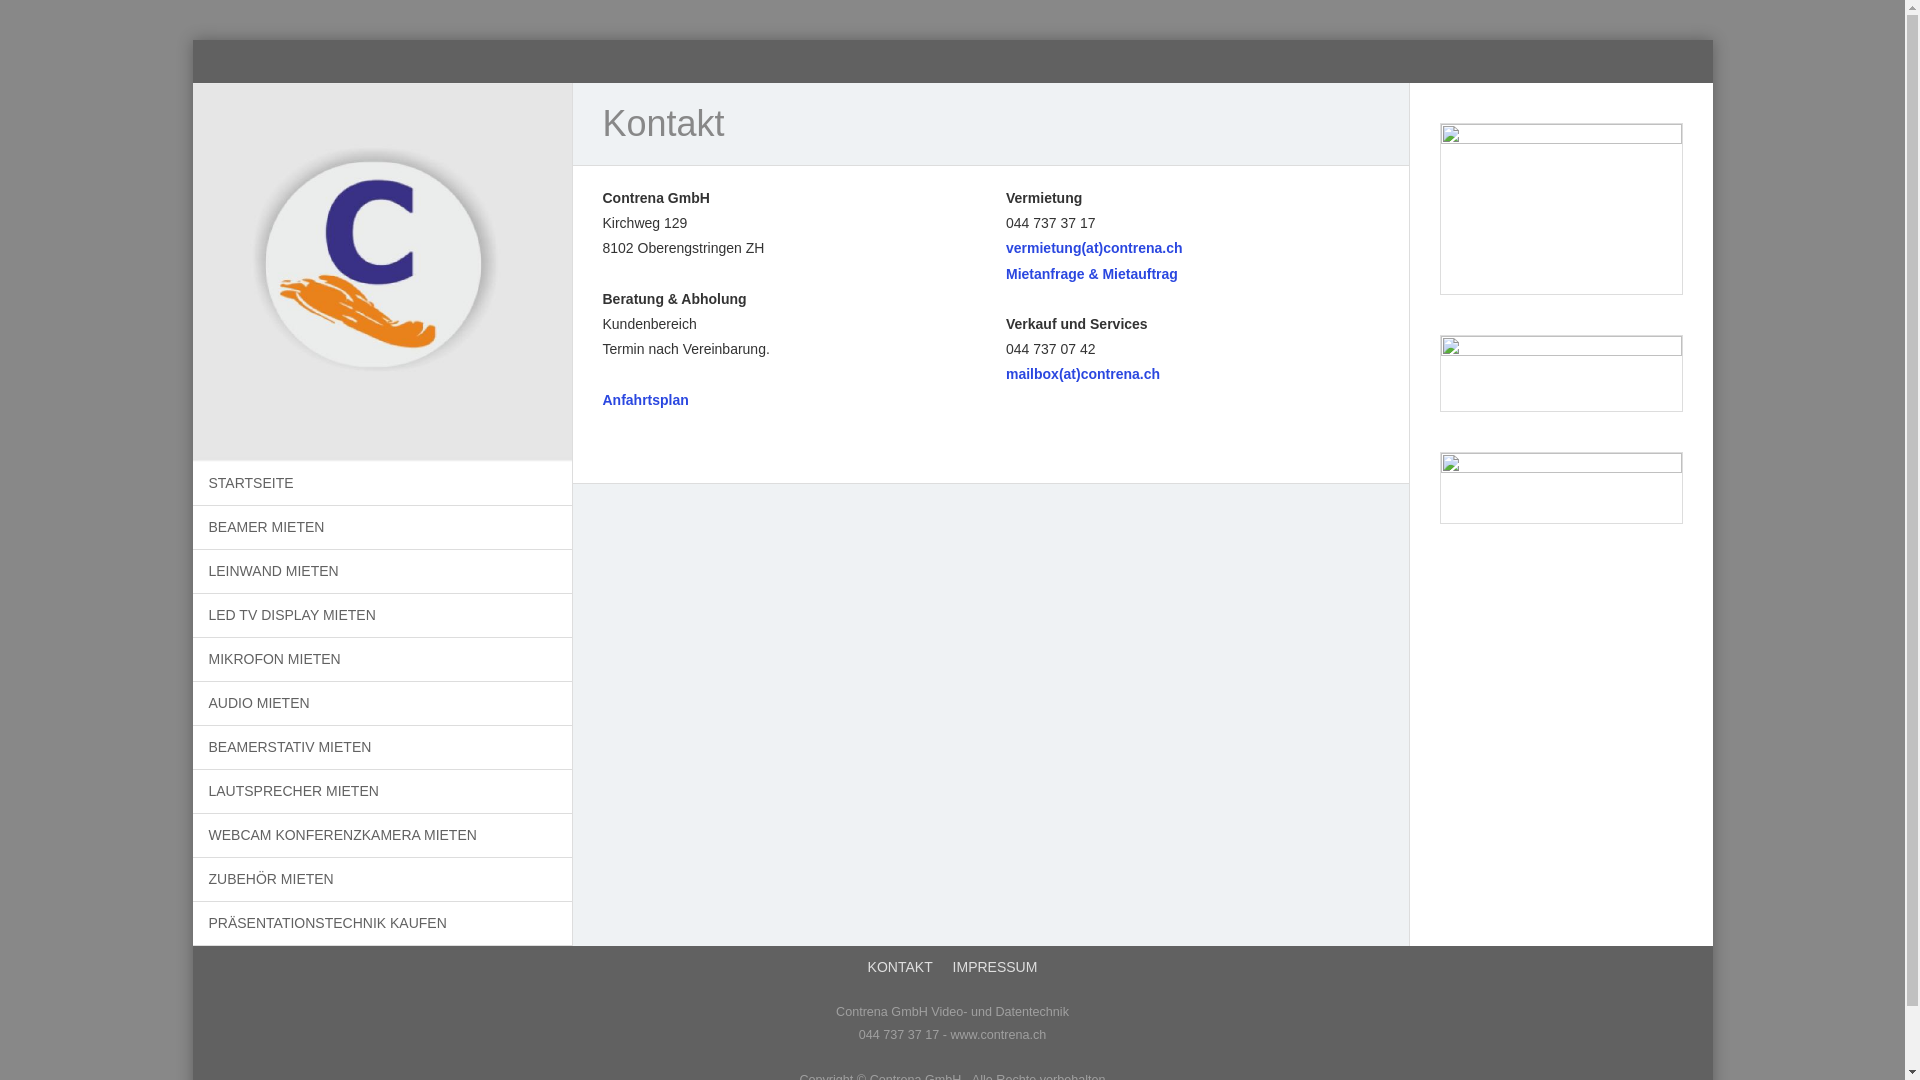  Describe the element at coordinates (382, 836) in the screenshot. I see `WEBCAM KONFERENZKAMERA MIETEN` at that location.